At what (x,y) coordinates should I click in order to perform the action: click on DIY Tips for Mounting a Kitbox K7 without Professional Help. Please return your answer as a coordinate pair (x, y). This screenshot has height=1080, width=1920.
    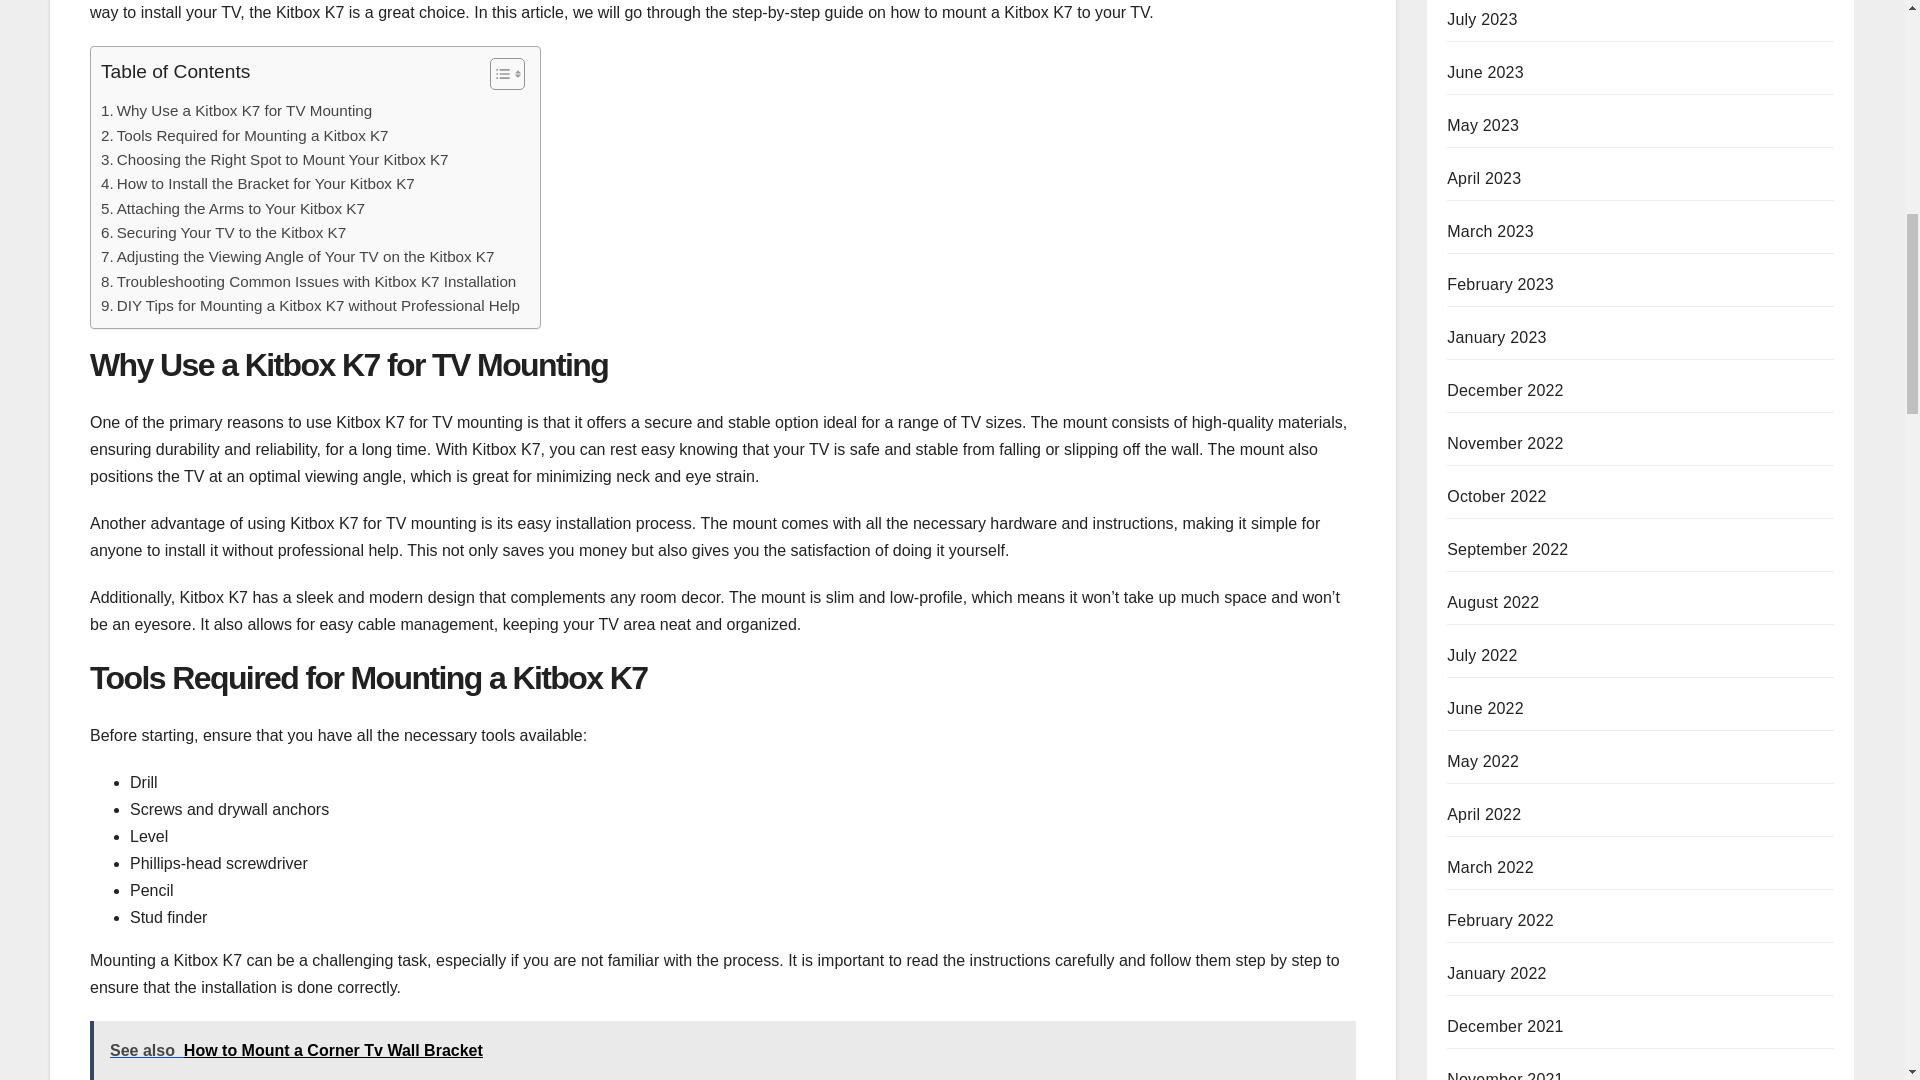
    Looking at the image, I should click on (310, 305).